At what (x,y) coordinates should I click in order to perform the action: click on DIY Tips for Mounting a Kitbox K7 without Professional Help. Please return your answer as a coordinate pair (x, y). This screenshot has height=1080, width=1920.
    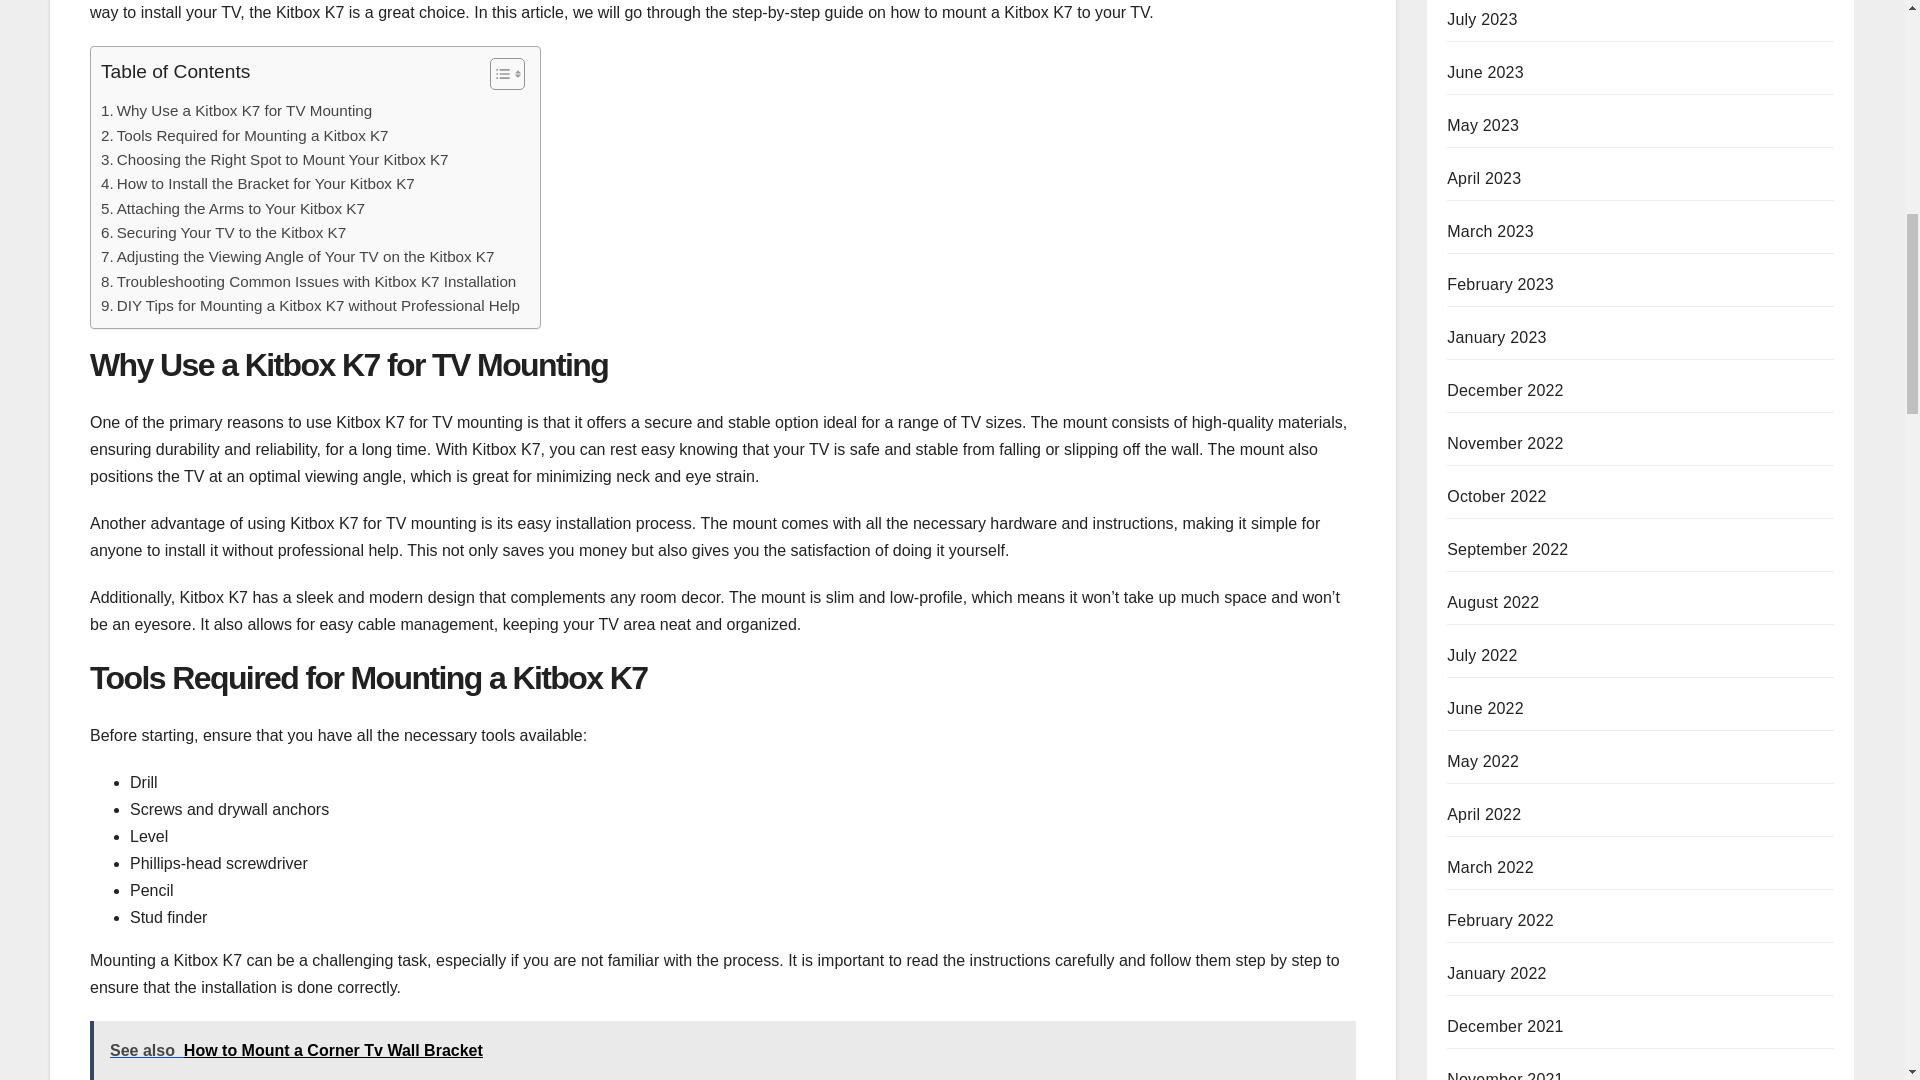
    Looking at the image, I should click on (310, 305).